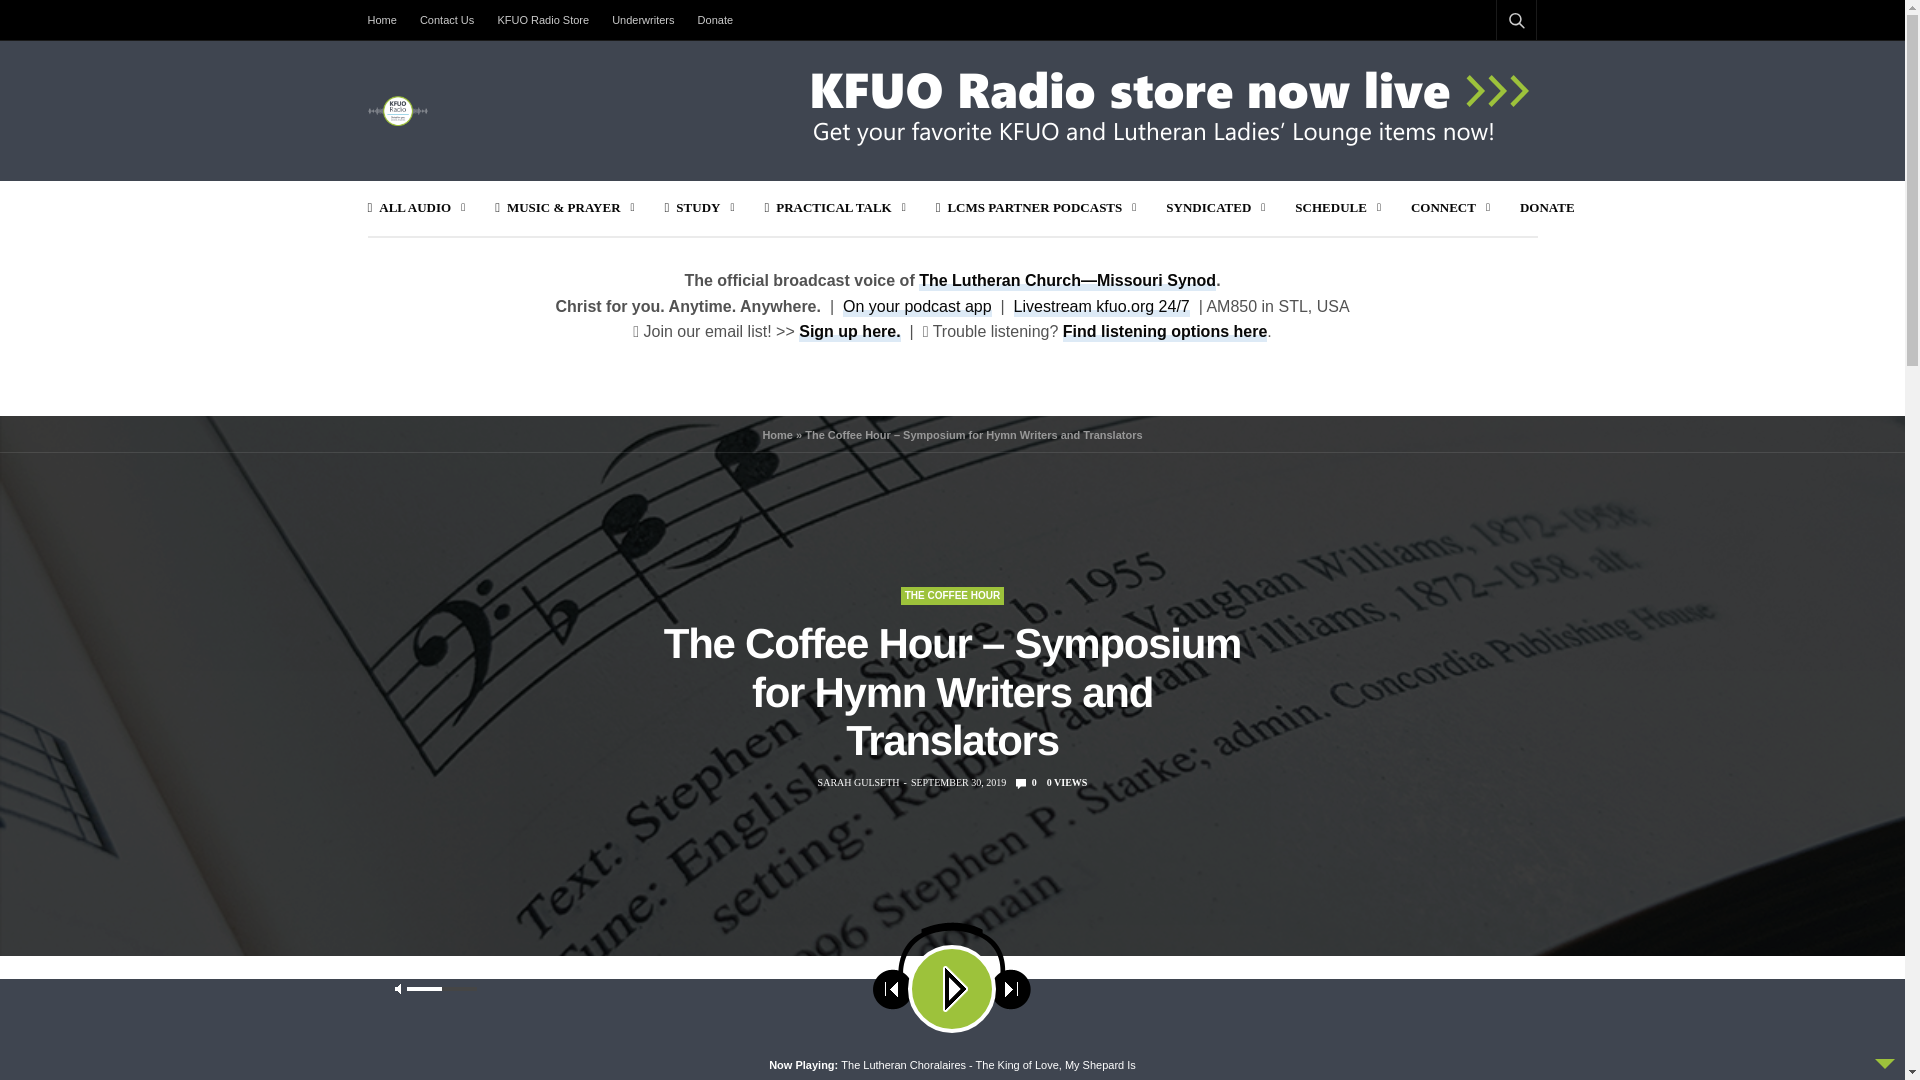  What do you see at coordinates (388, 20) in the screenshot?
I see `Home` at bounding box center [388, 20].